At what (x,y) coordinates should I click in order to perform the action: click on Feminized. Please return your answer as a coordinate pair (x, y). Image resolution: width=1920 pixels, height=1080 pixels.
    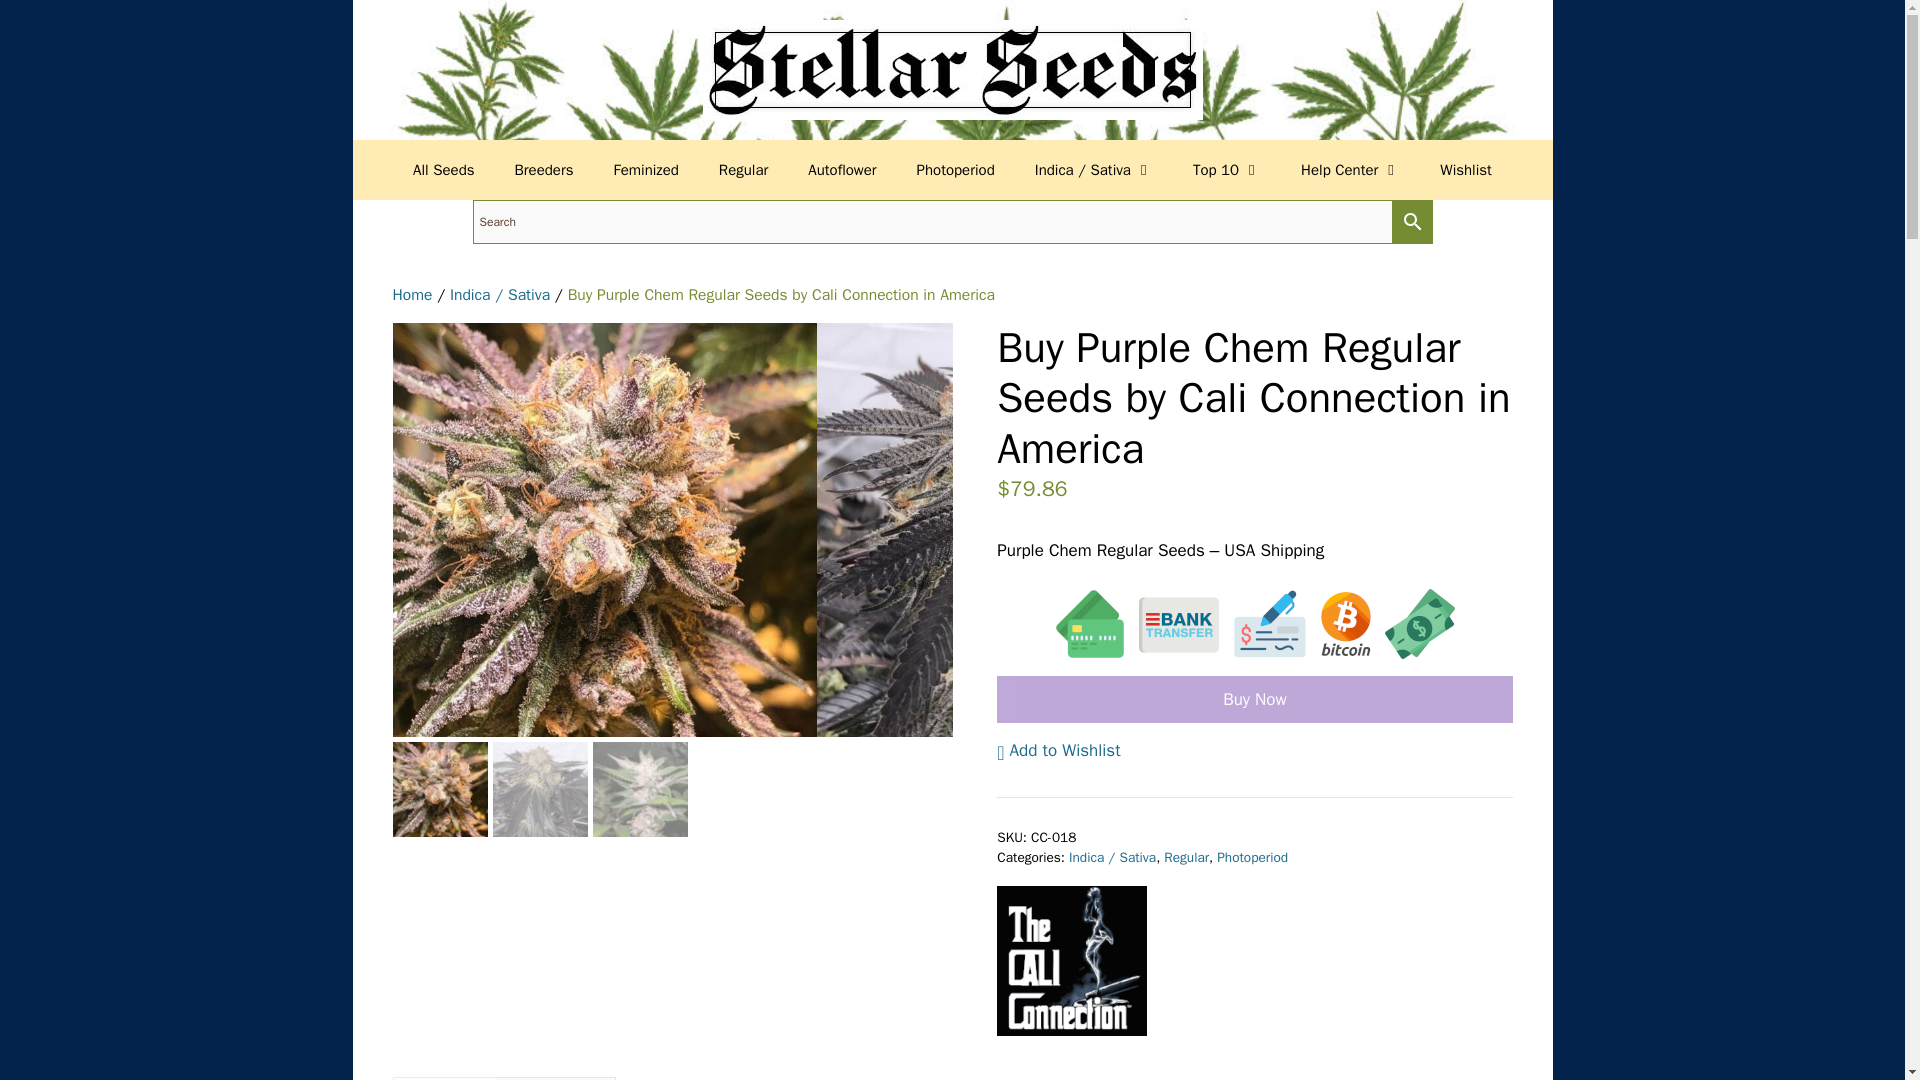
    Looking at the image, I should click on (646, 170).